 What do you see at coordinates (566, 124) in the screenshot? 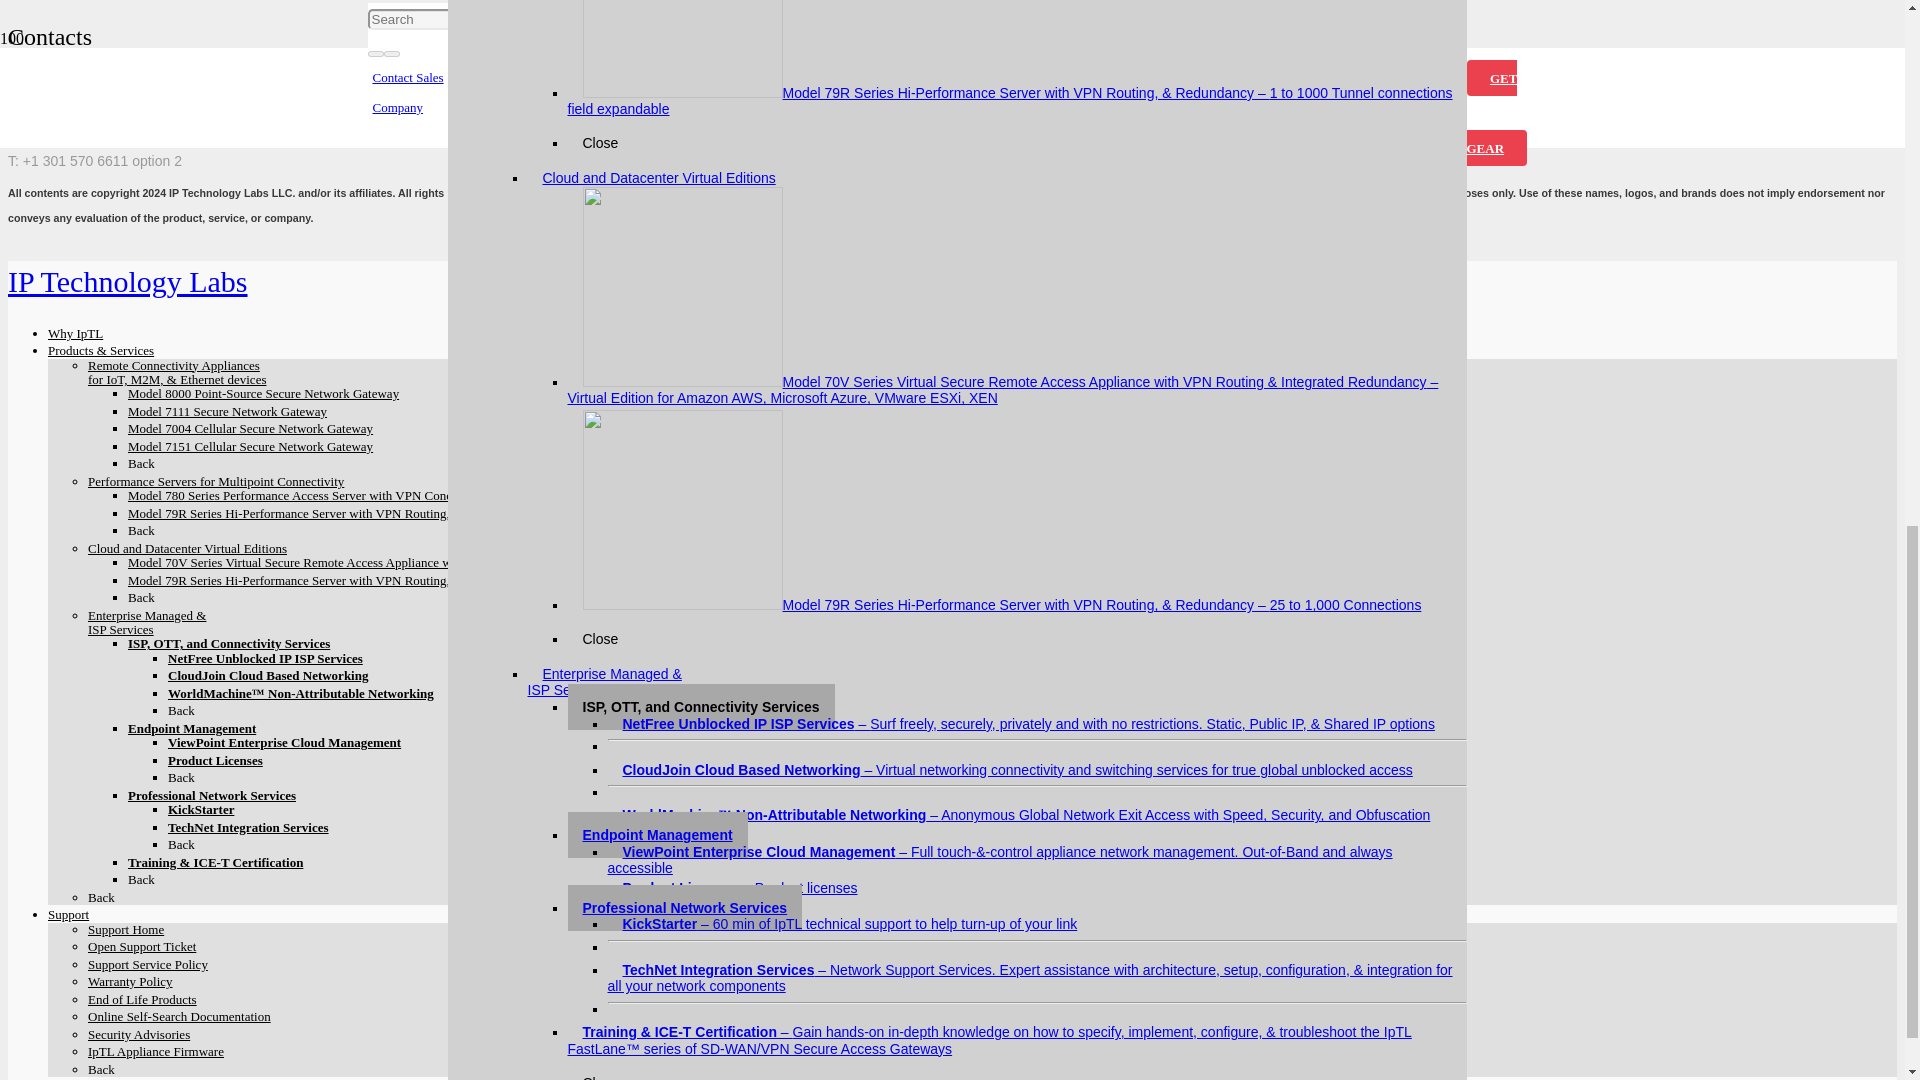
I see `Open Support Ticket` at bounding box center [566, 124].